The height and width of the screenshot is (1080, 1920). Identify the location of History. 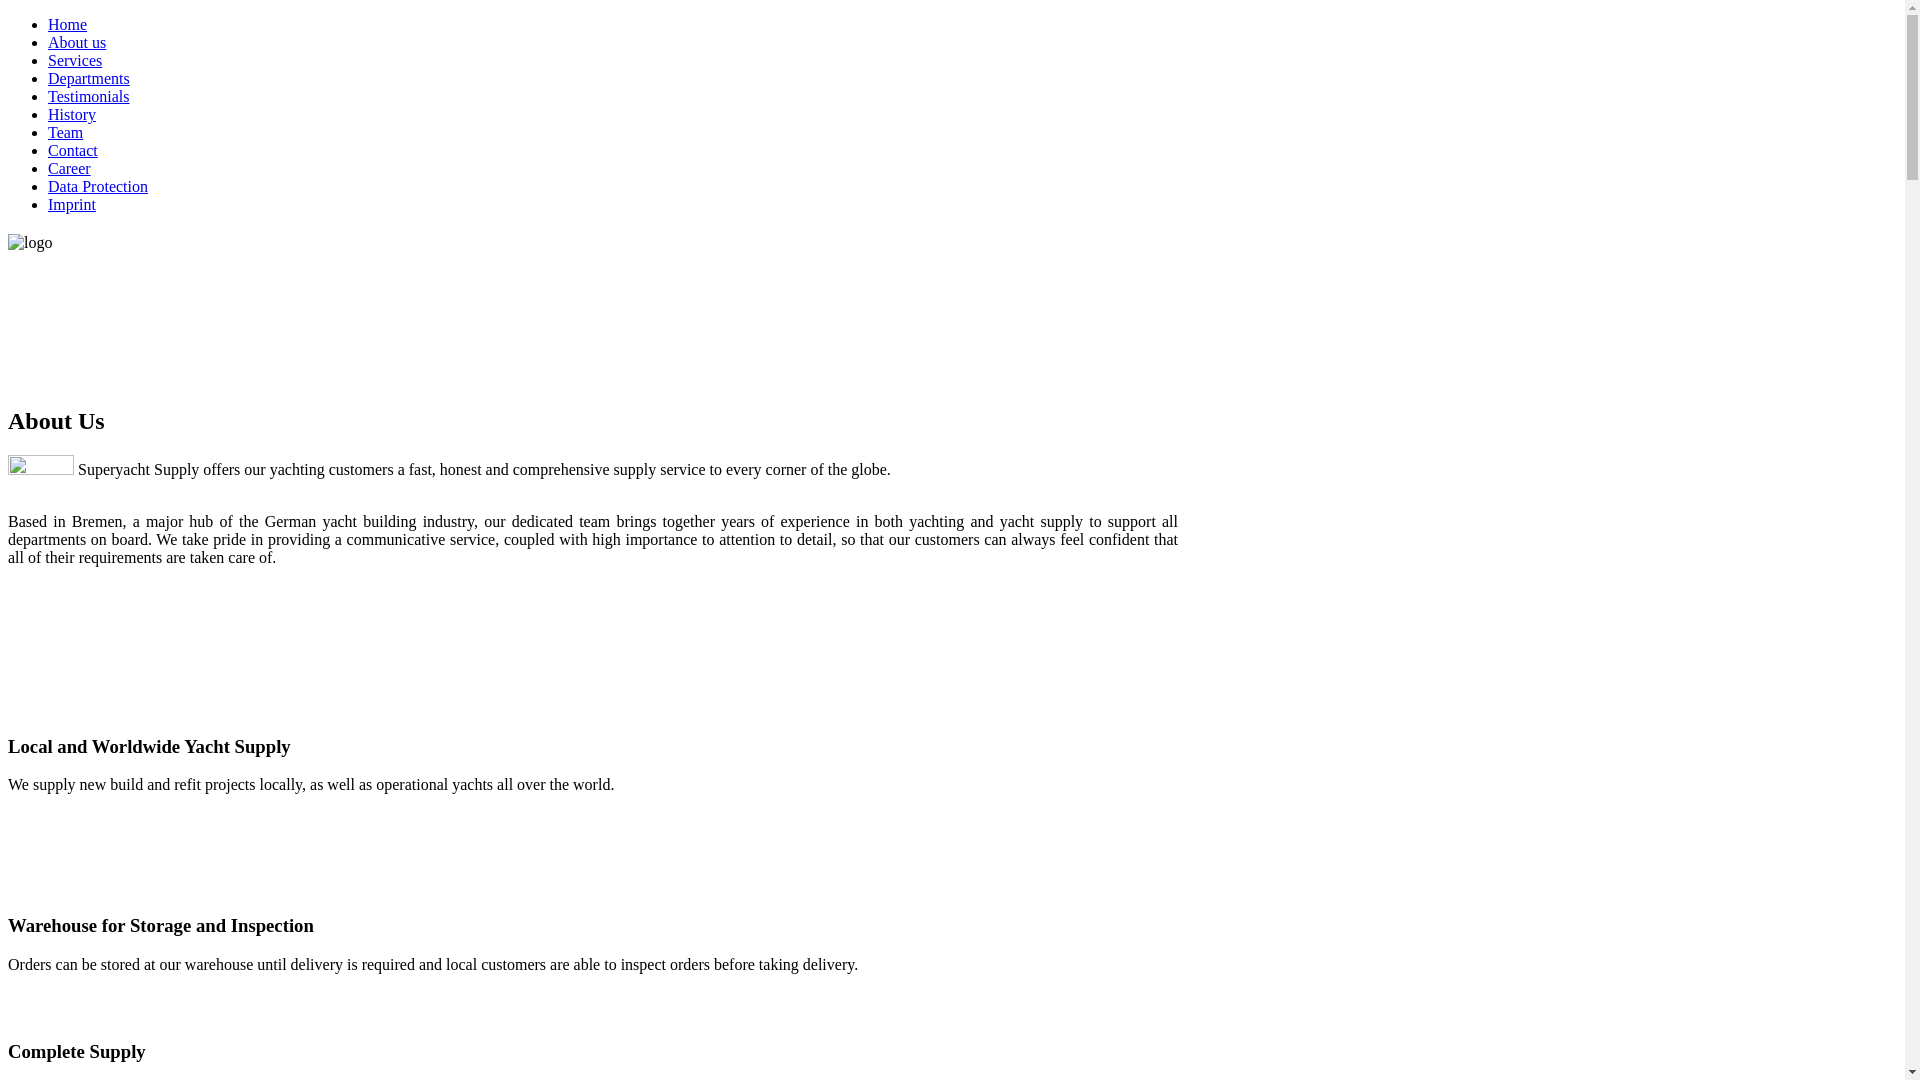
(72, 114).